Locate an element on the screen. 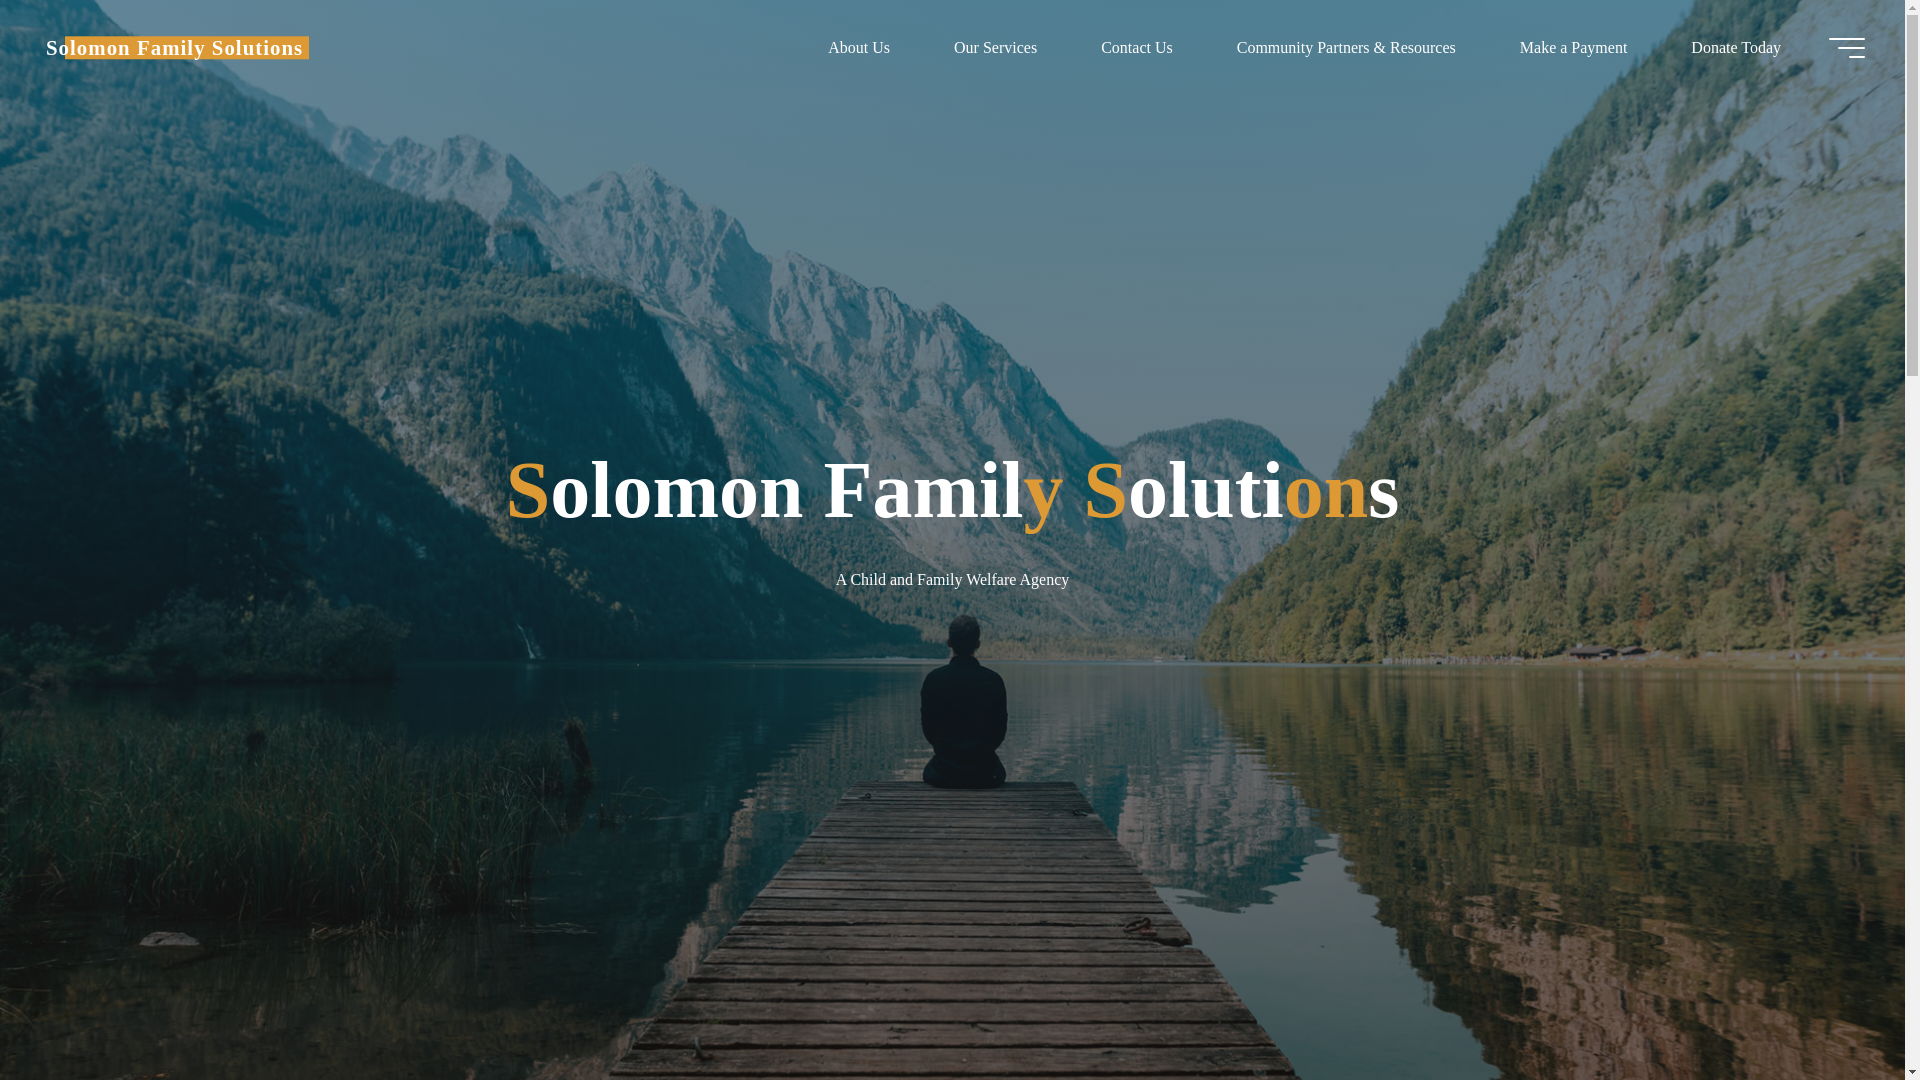 Image resolution: width=1920 pixels, height=1080 pixels. Make a Payment is located at coordinates (1574, 47).